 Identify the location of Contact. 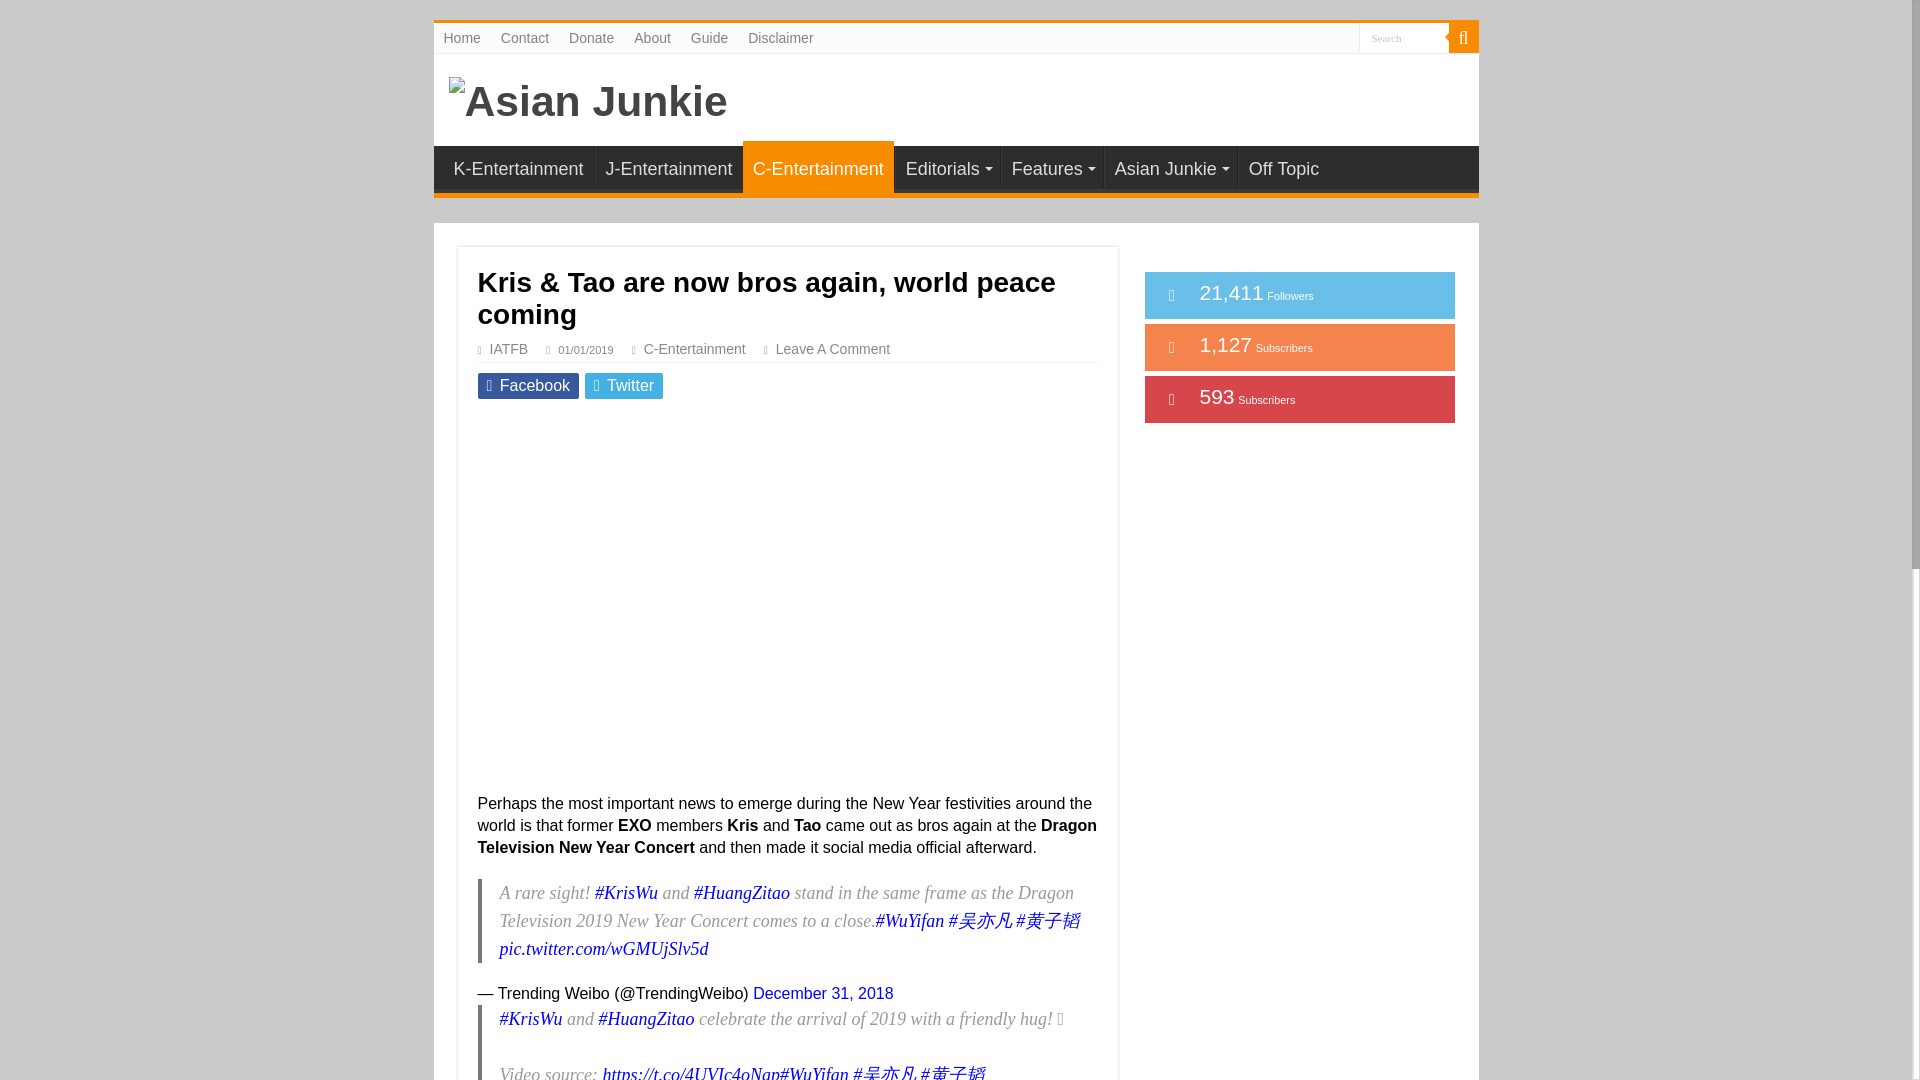
(524, 37).